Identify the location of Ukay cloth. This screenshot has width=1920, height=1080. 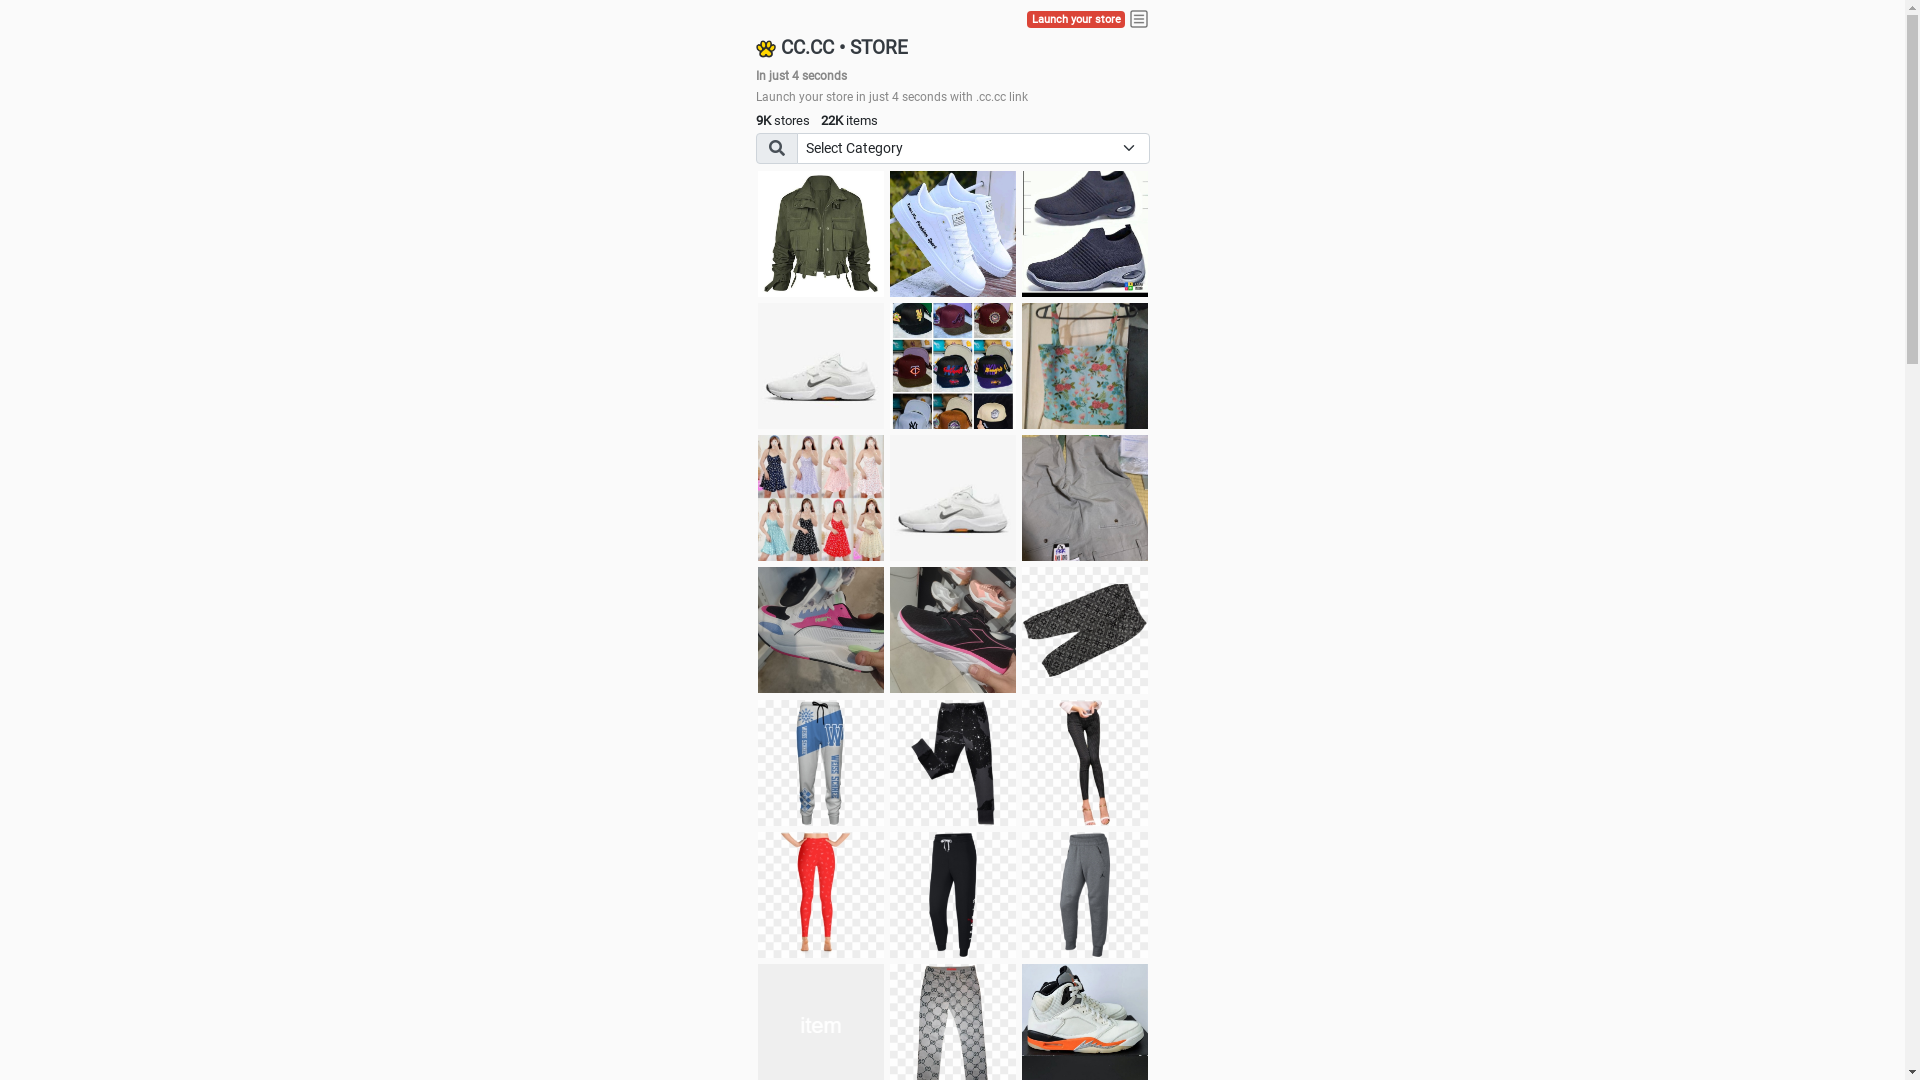
(1085, 366).